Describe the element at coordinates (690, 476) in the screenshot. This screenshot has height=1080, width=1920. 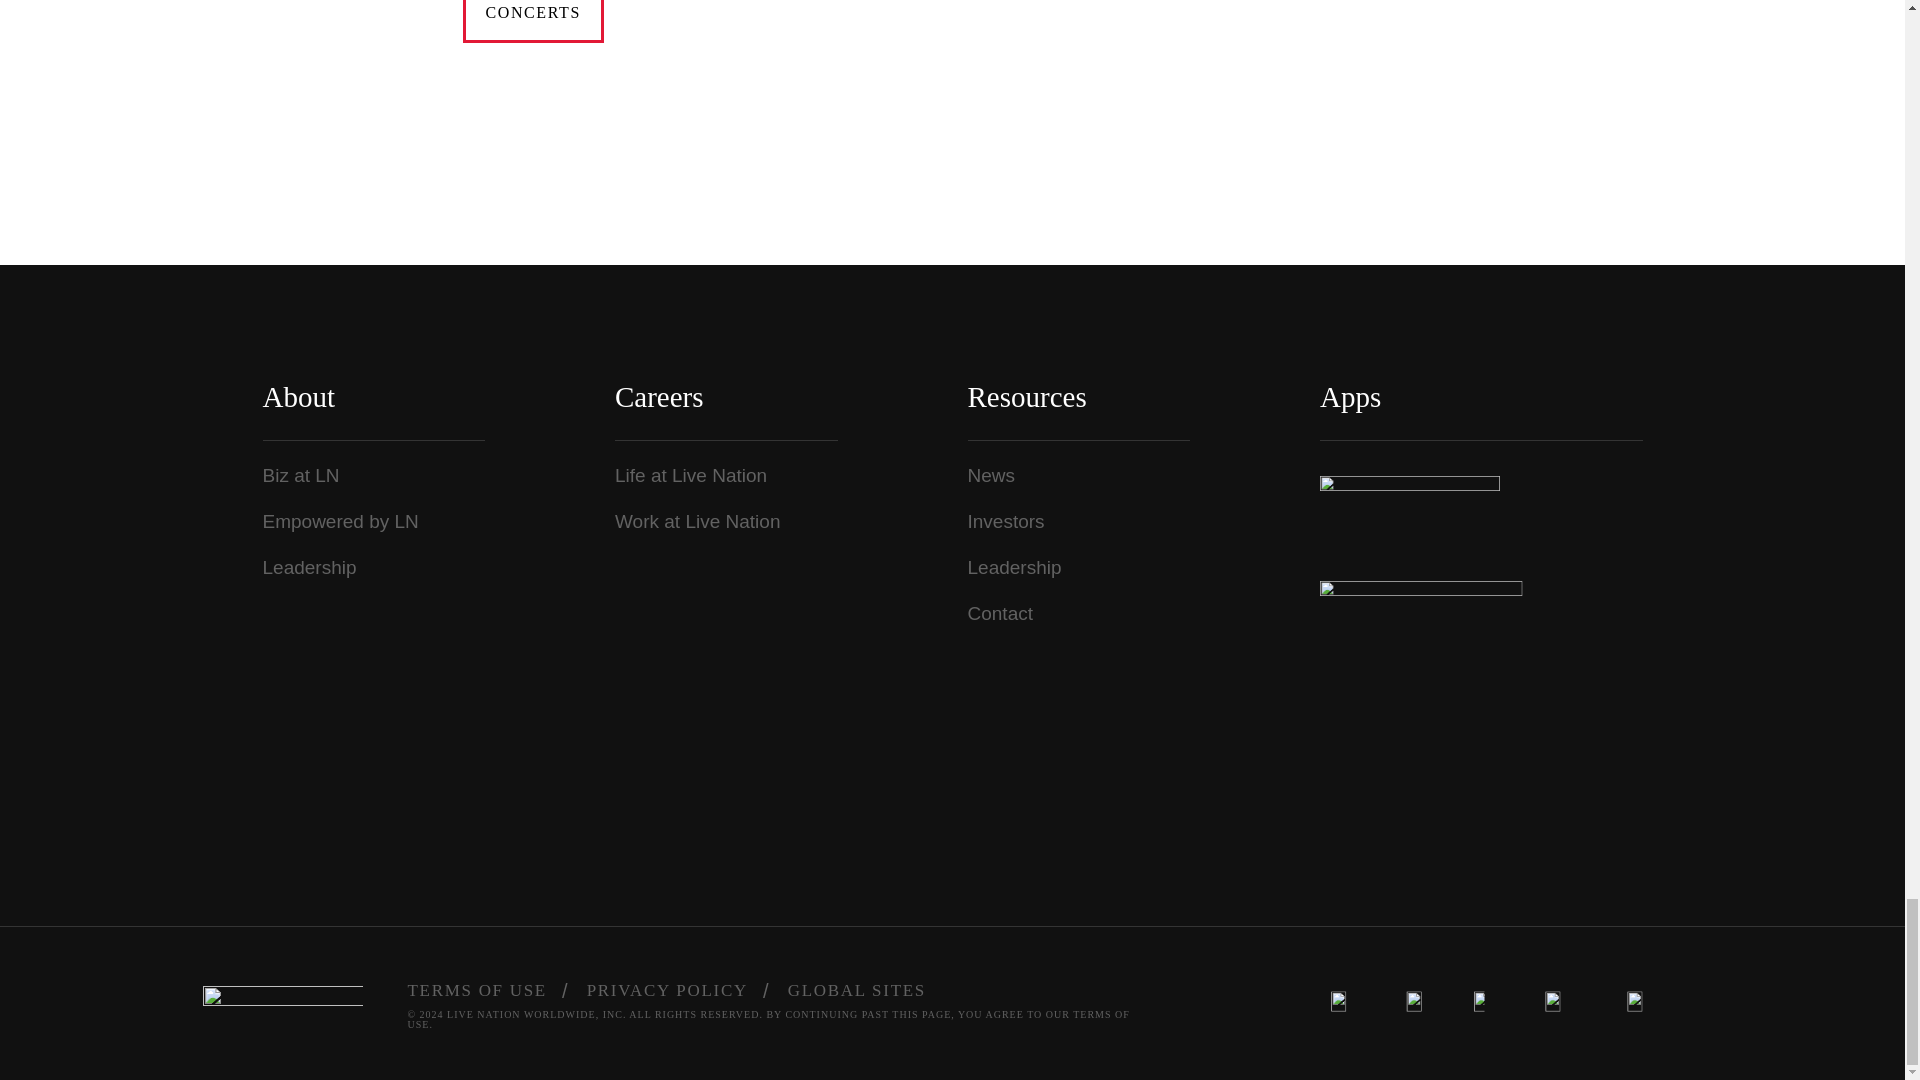
I see `Life at Live Nation` at that location.